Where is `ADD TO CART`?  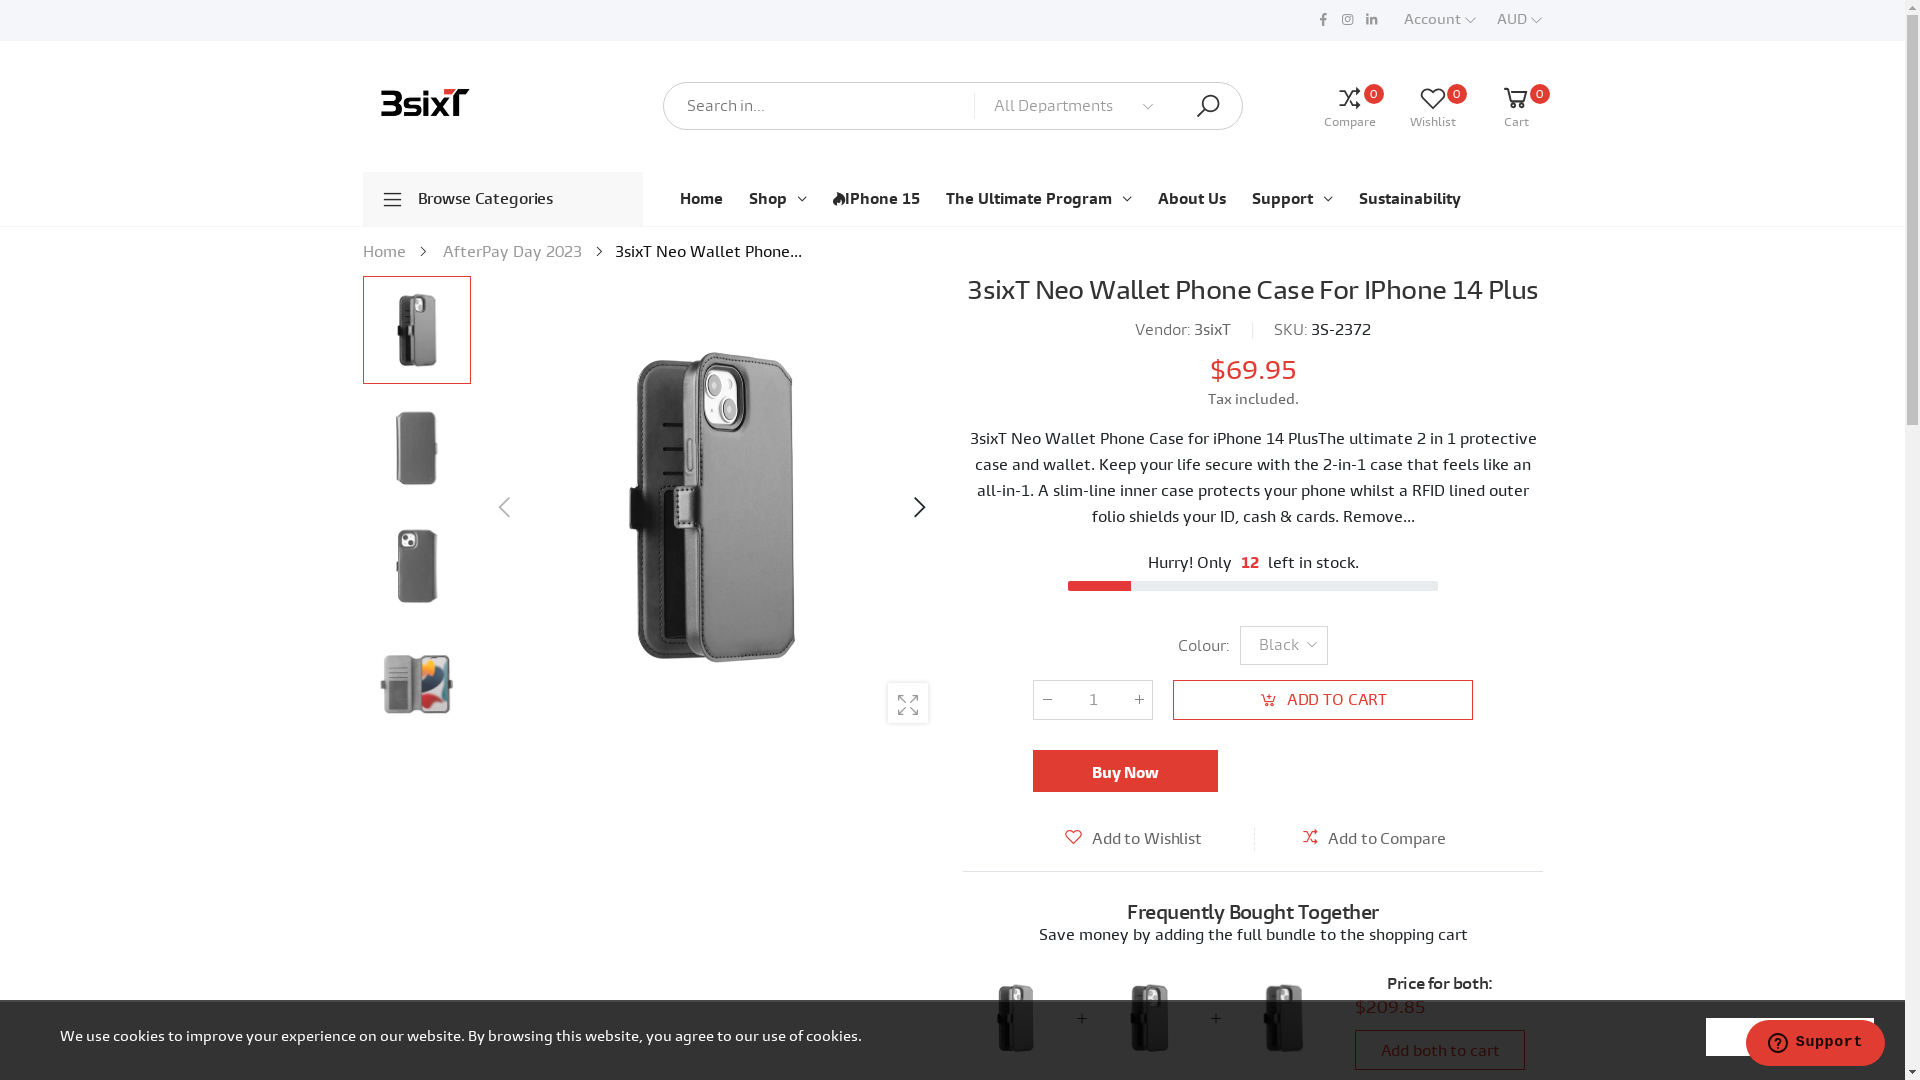 ADD TO CART is located at coordinates (1322, 700).